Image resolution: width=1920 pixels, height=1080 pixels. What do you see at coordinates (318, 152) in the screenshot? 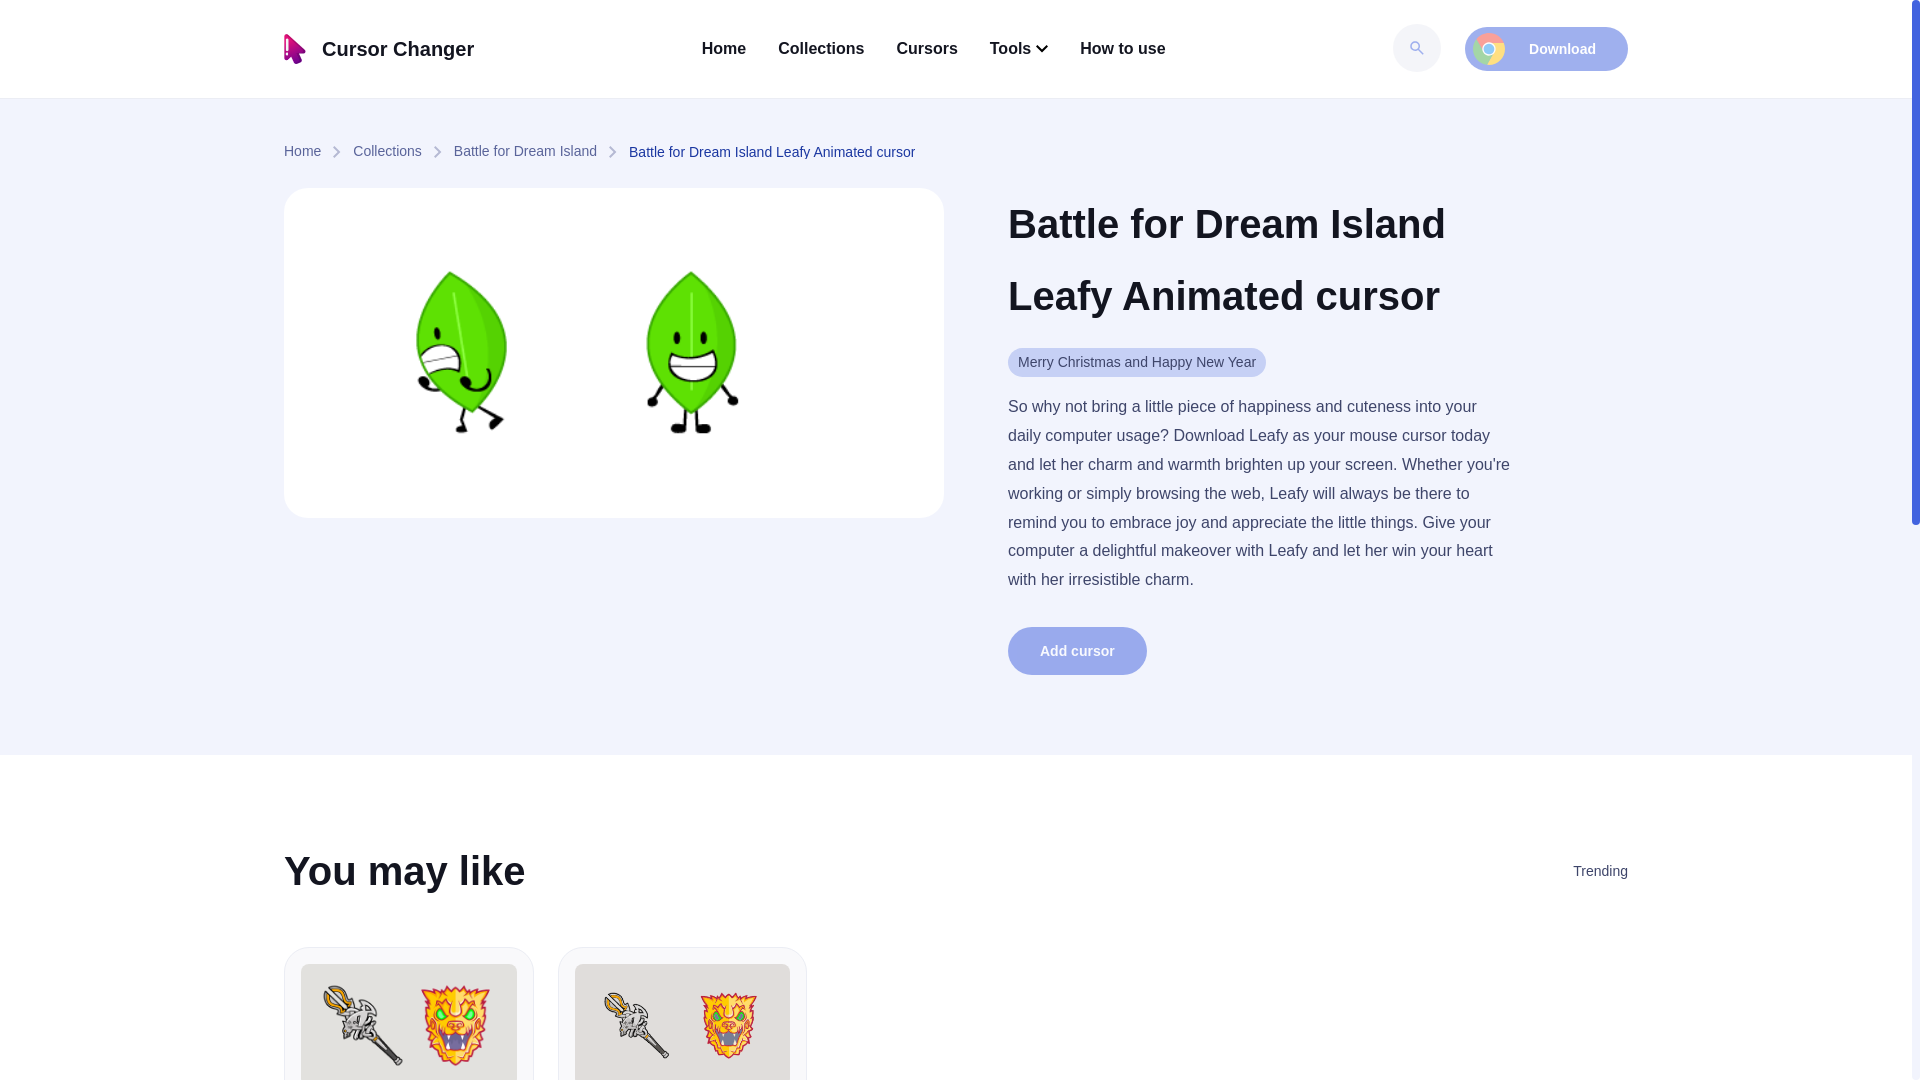
I see `Home` at bounding box center [318, 152].